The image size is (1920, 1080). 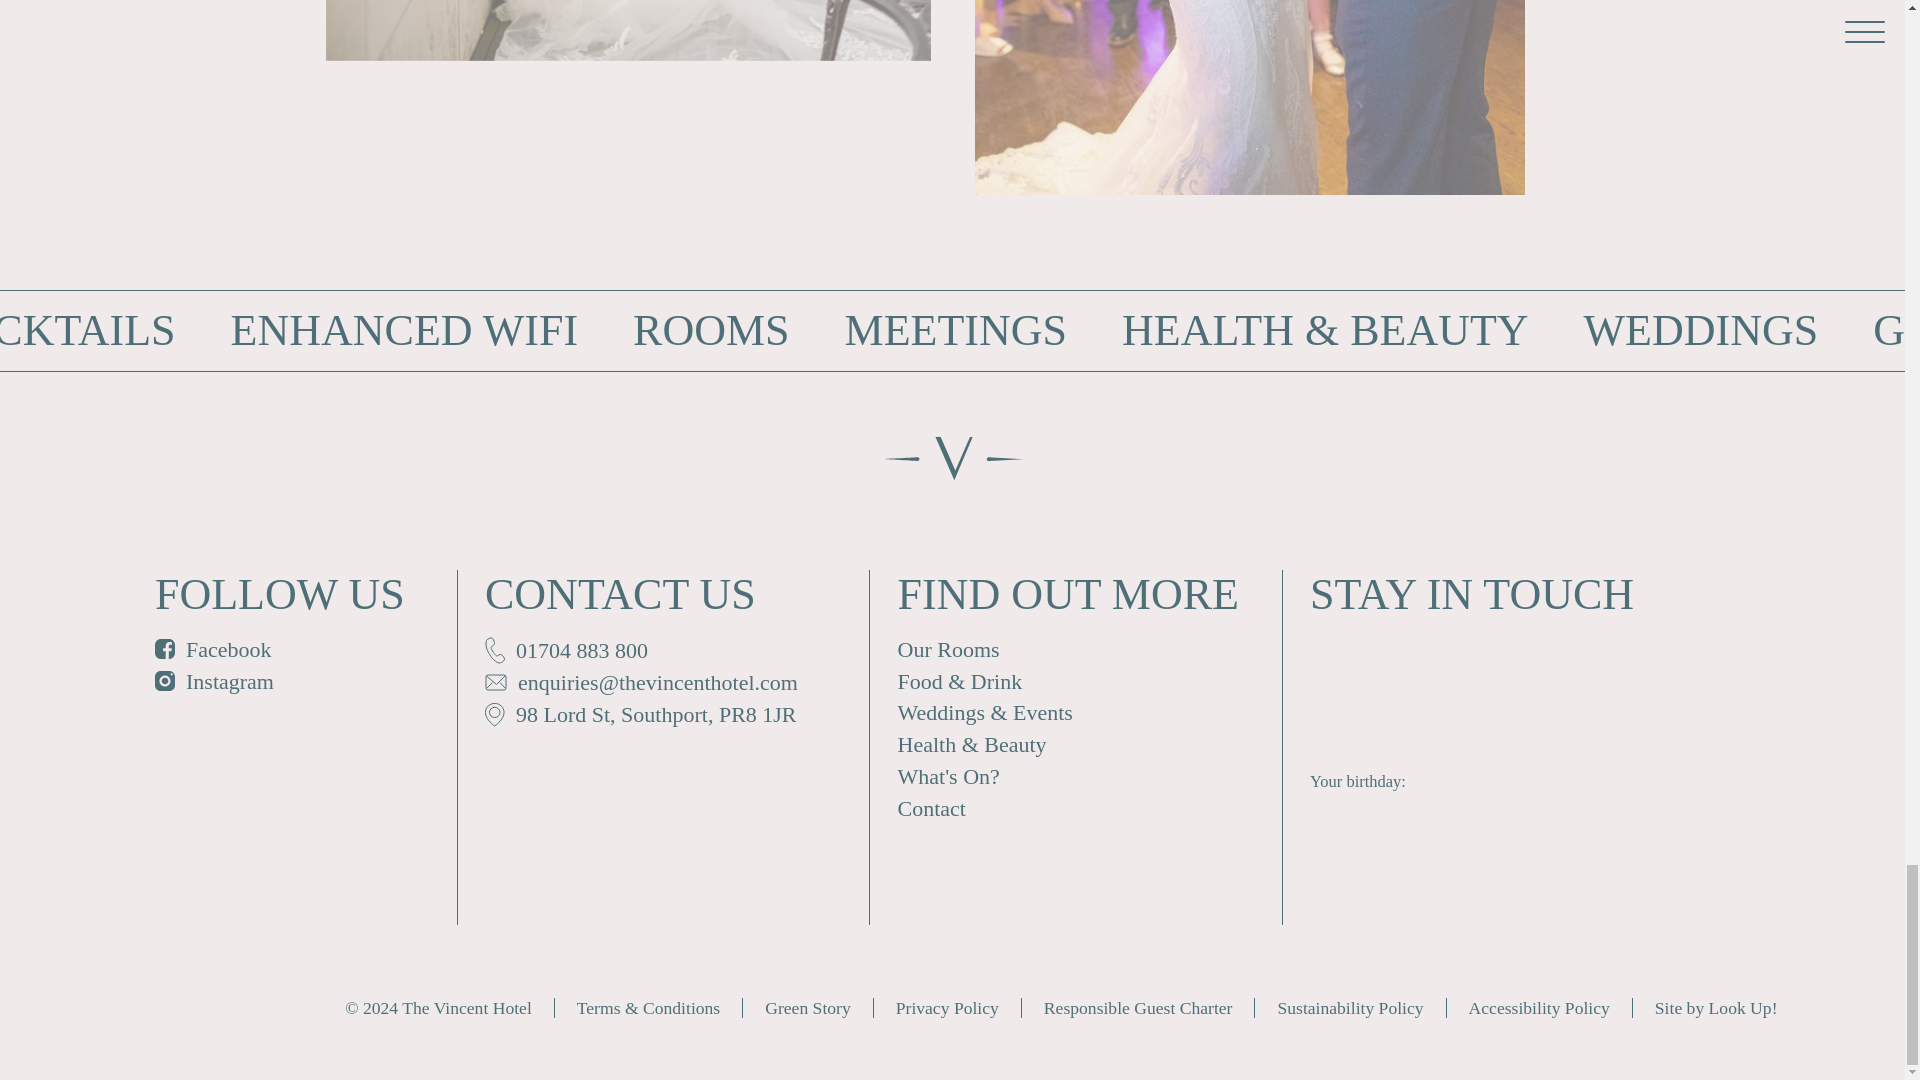 What do you see at coordinates (711, 331) in the screenshot?
I see `ROOMS` at bounding box center [711, 331].